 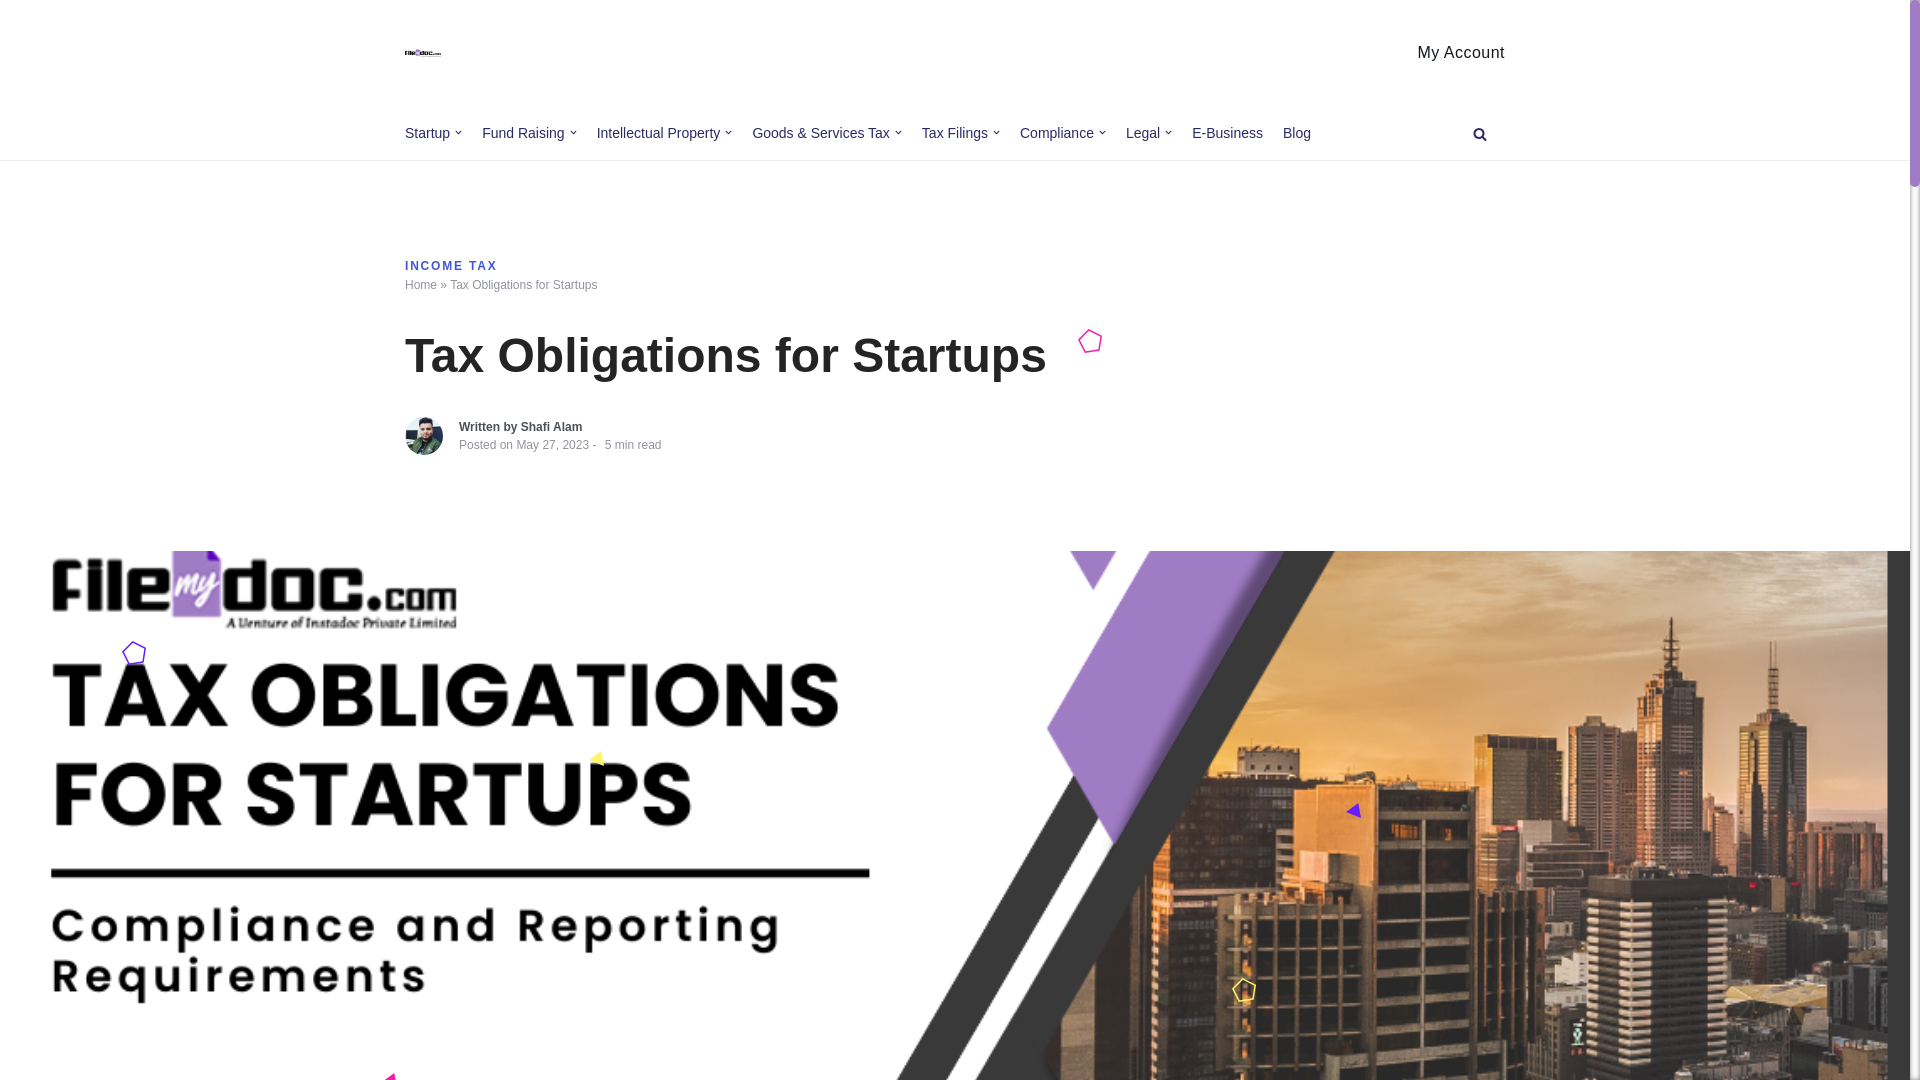 I want to click on Startup, so click(x=434, y=132).